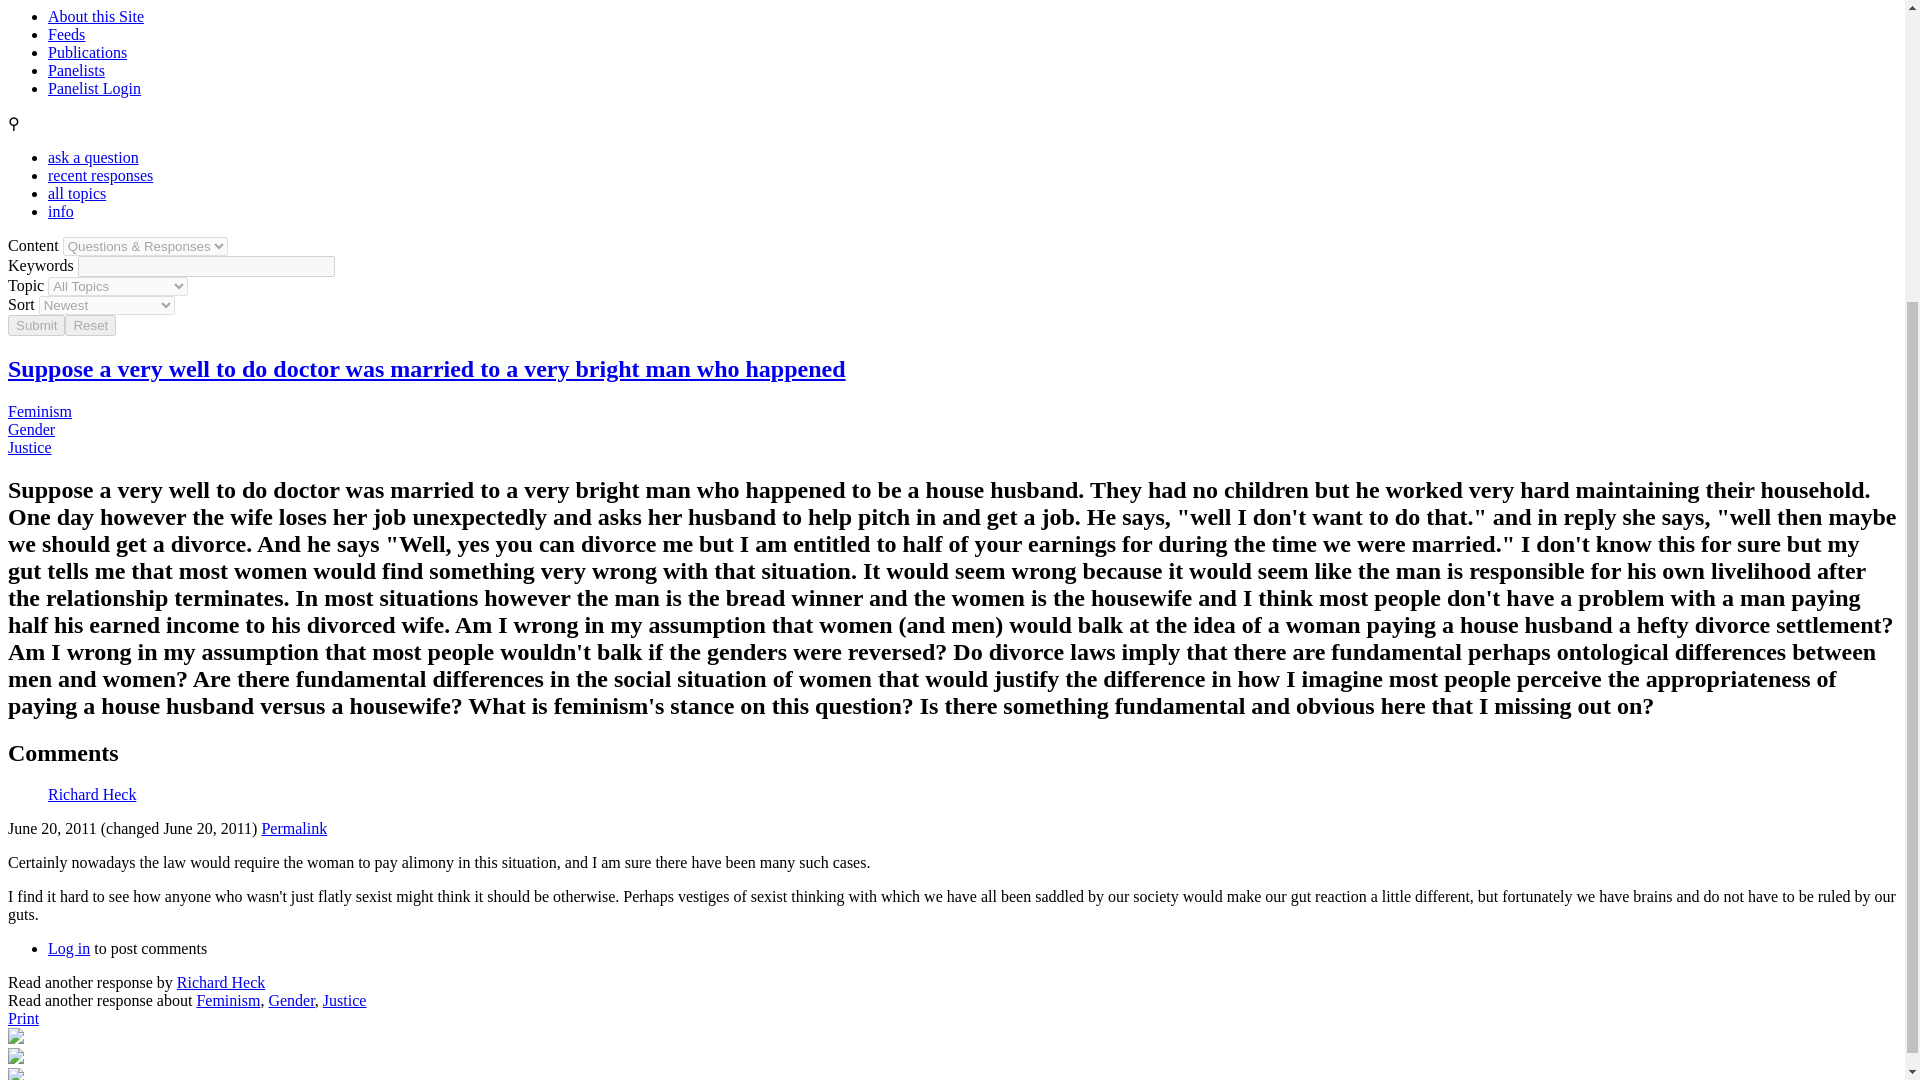  I want to click on Richard Heck, so click(92, 794).